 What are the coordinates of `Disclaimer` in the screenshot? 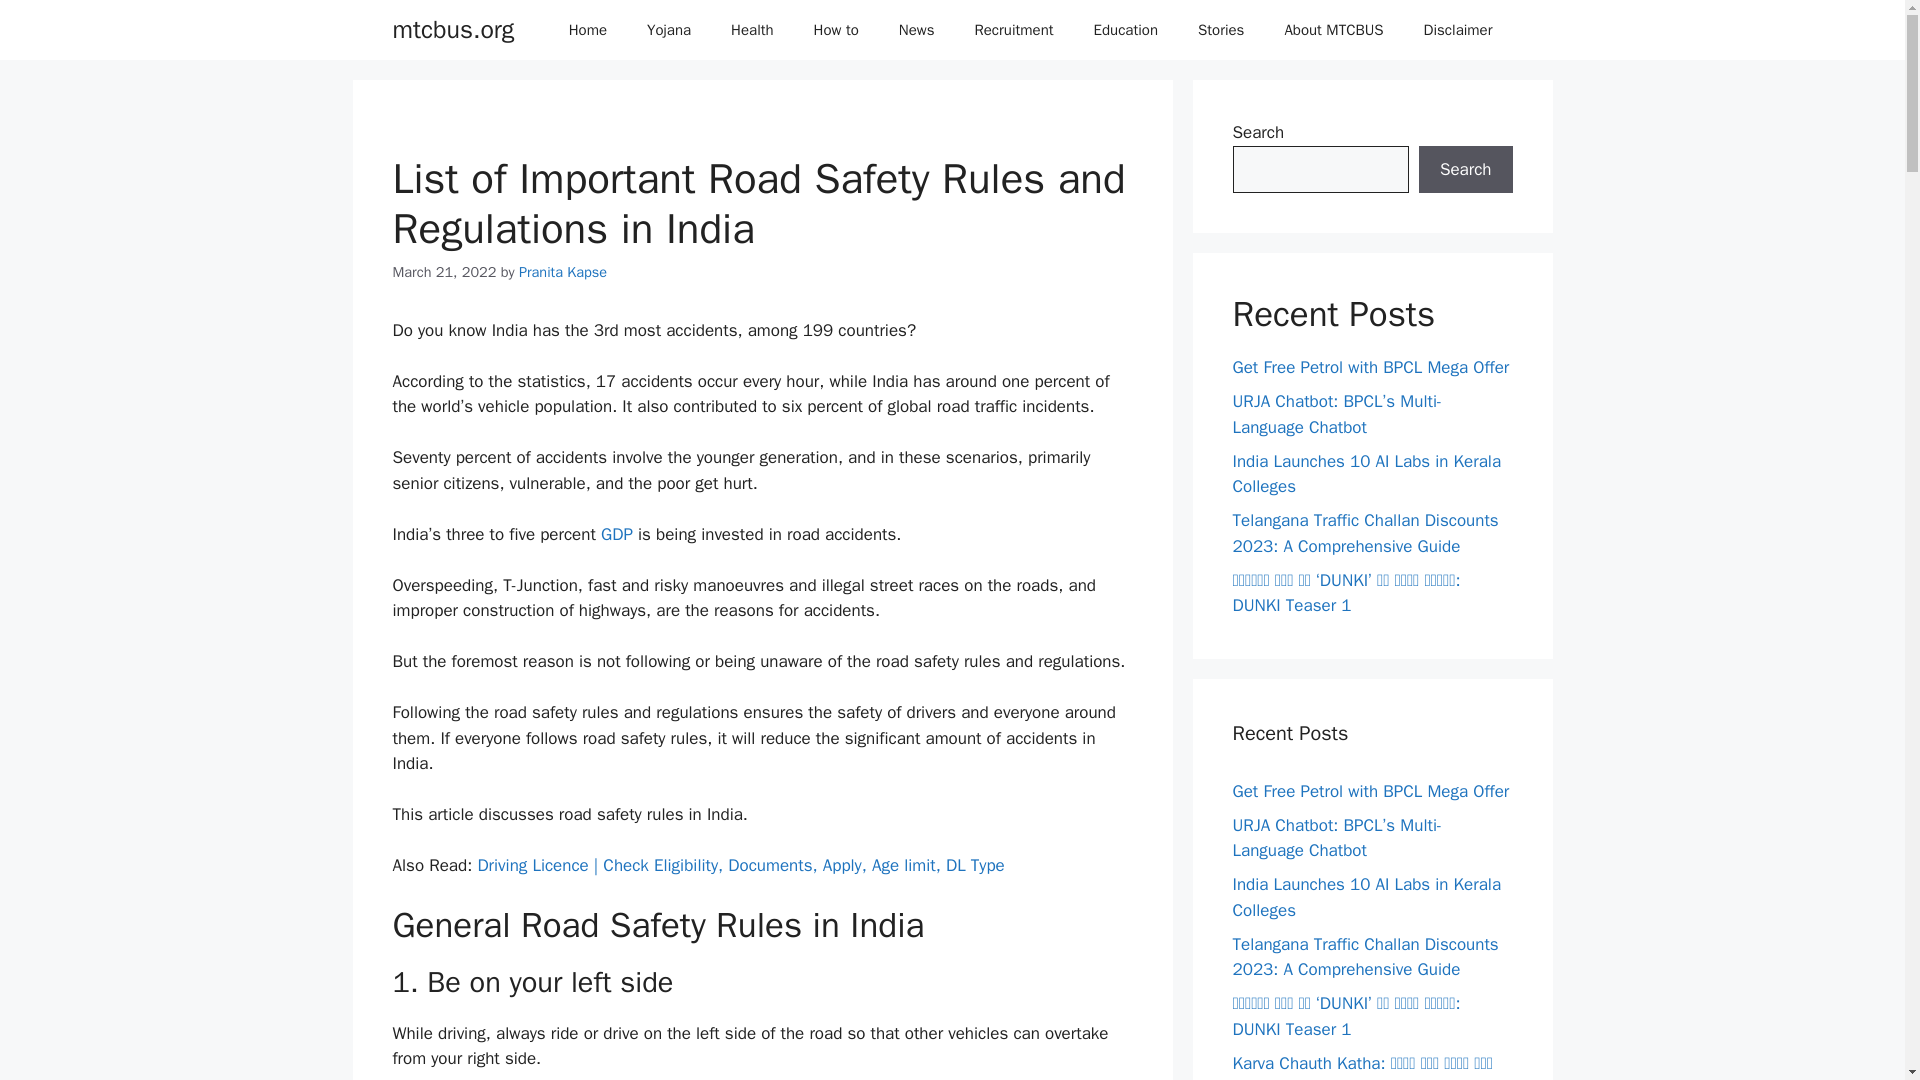 It's located at (1458, 30).